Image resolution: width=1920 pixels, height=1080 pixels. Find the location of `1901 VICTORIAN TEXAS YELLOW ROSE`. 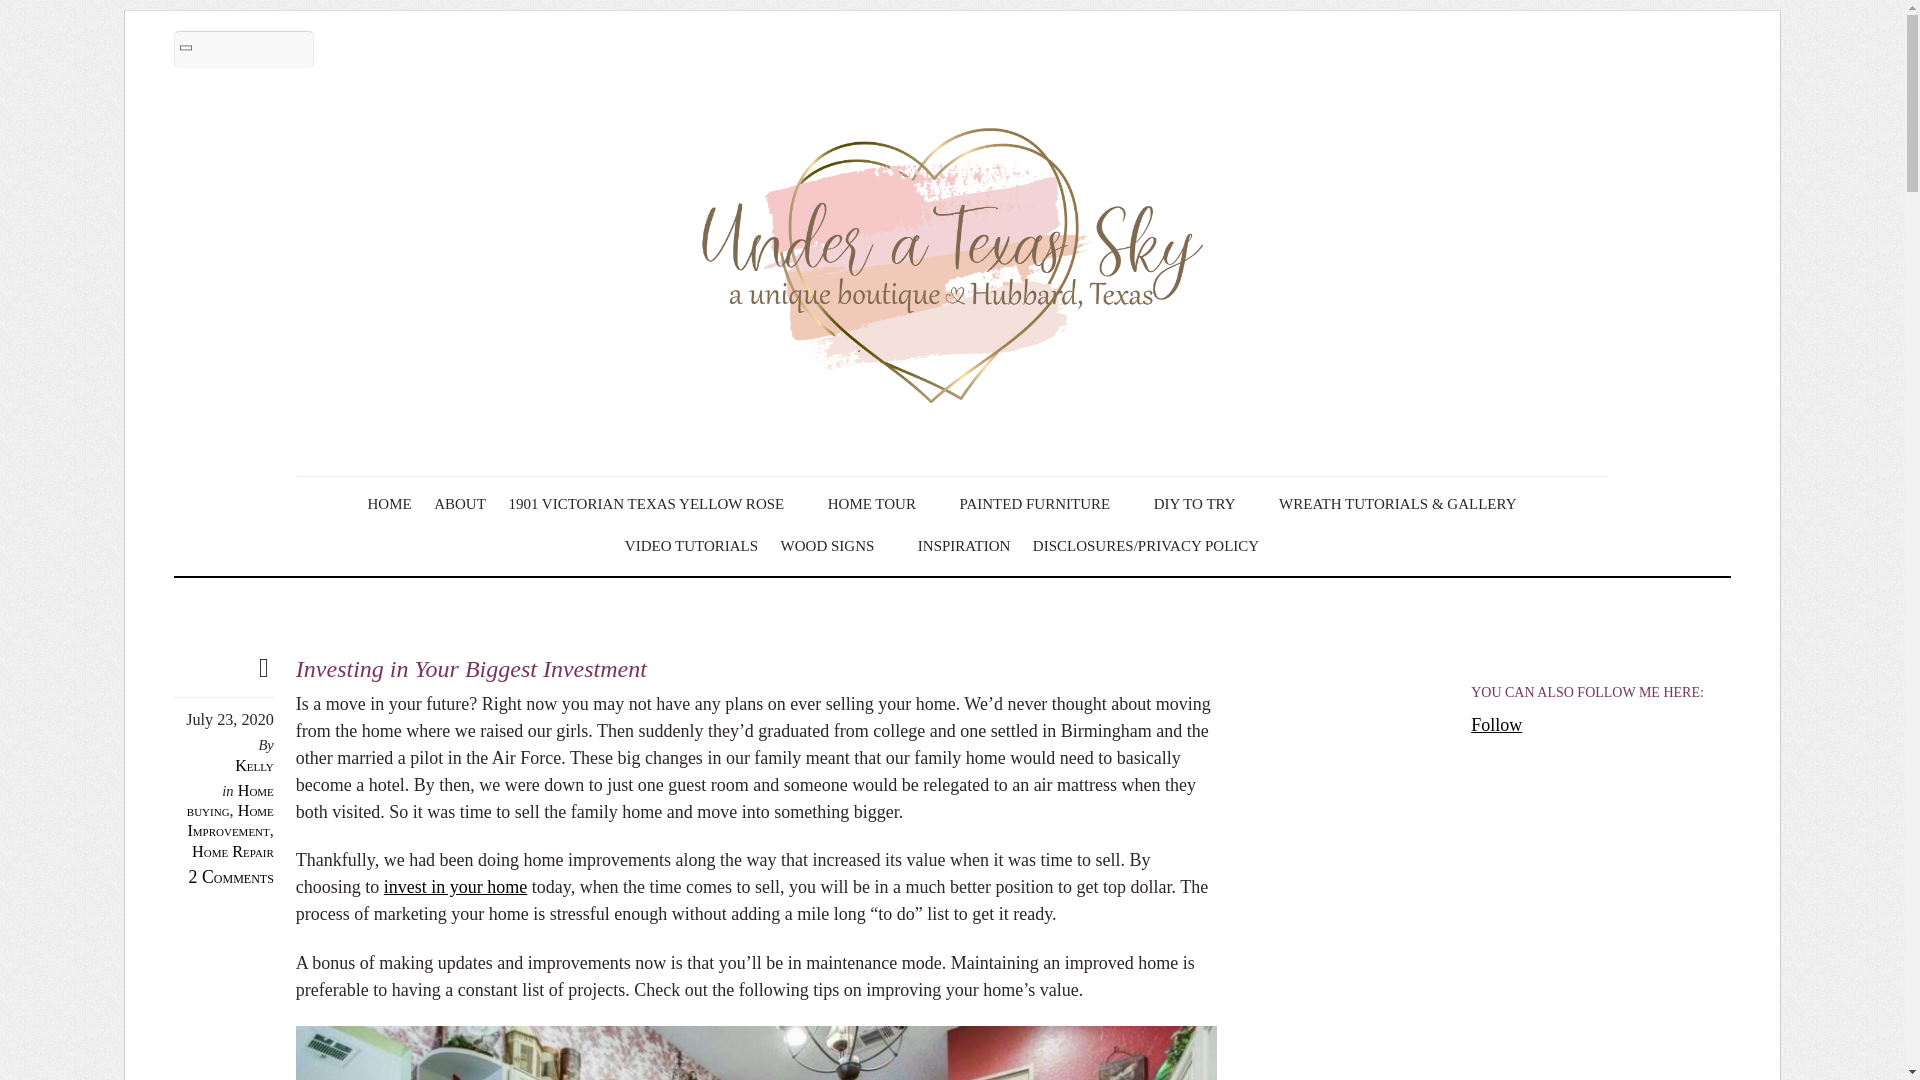

1901 VICTORIAN TEXAS YELLOW ROSE is located at coordinates (656, 504).